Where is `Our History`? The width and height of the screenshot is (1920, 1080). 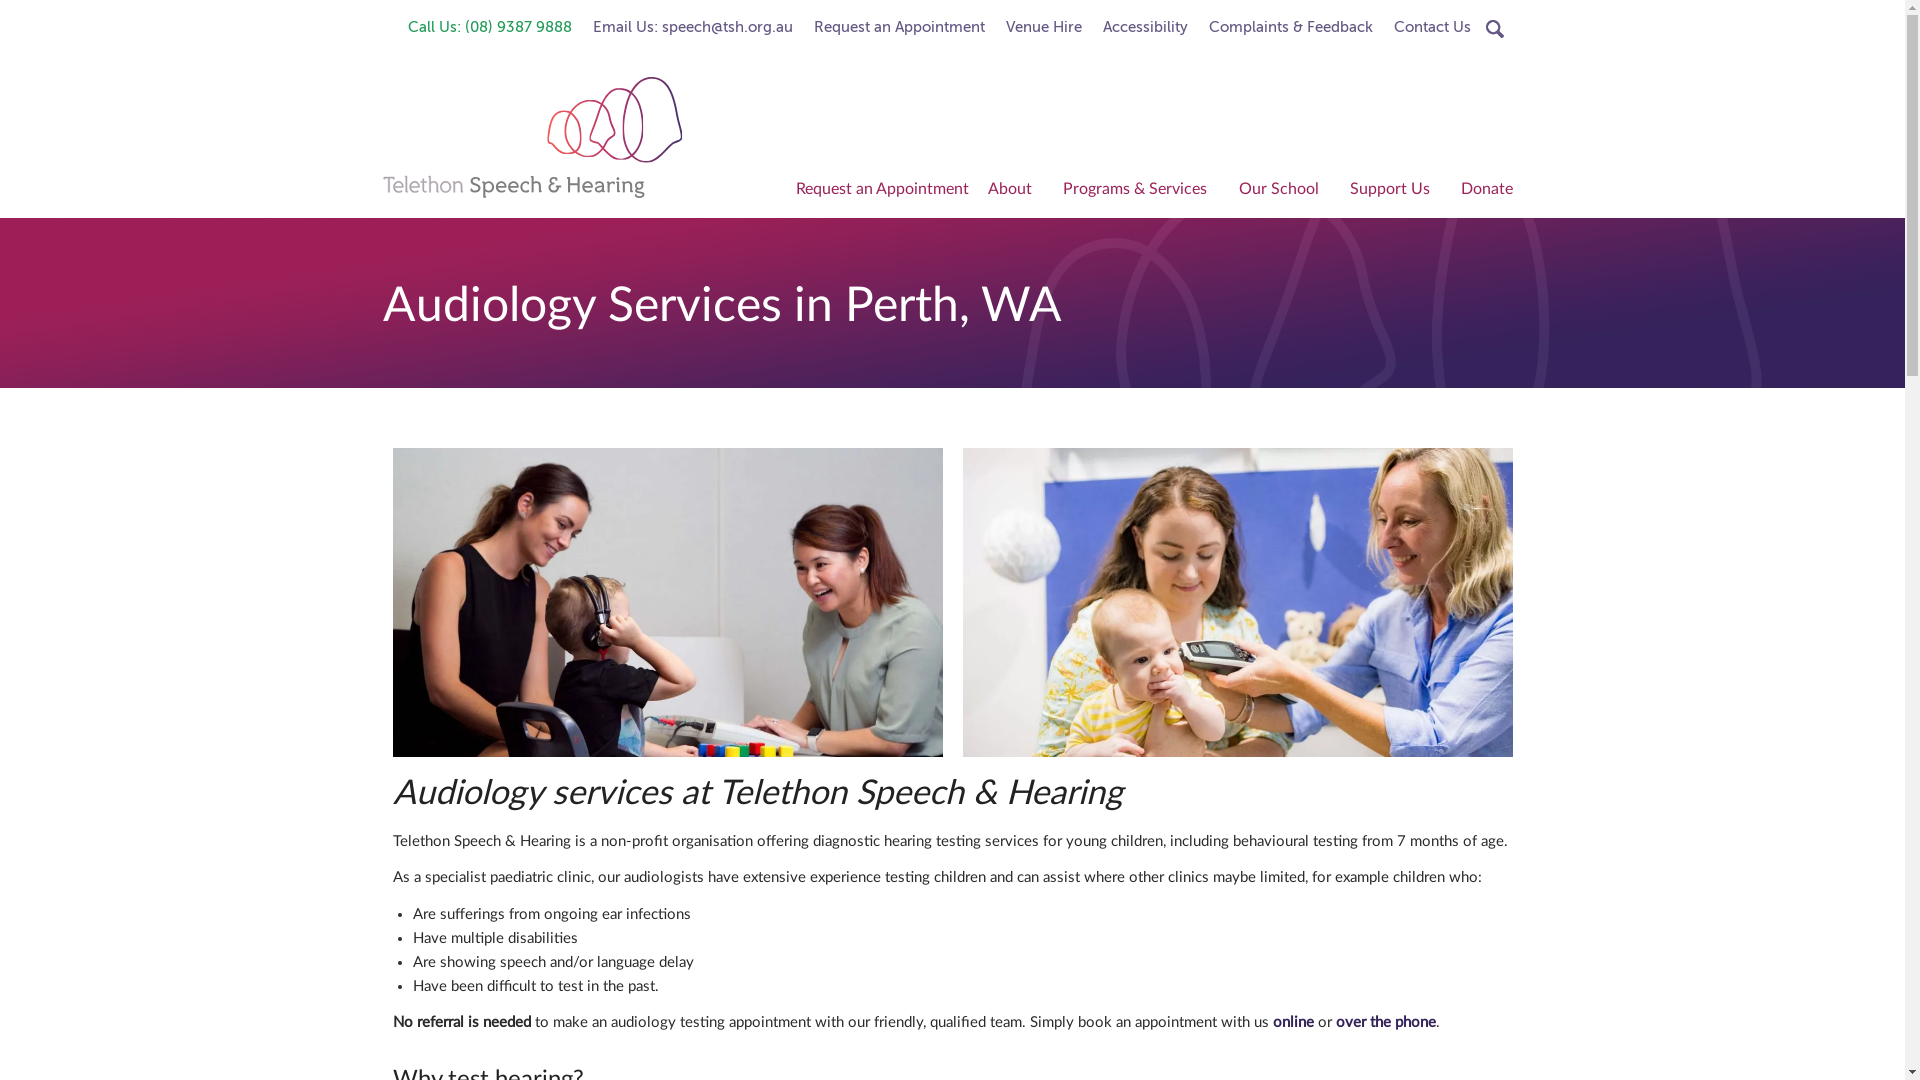 Our History is located at coordinates (1016, 258).